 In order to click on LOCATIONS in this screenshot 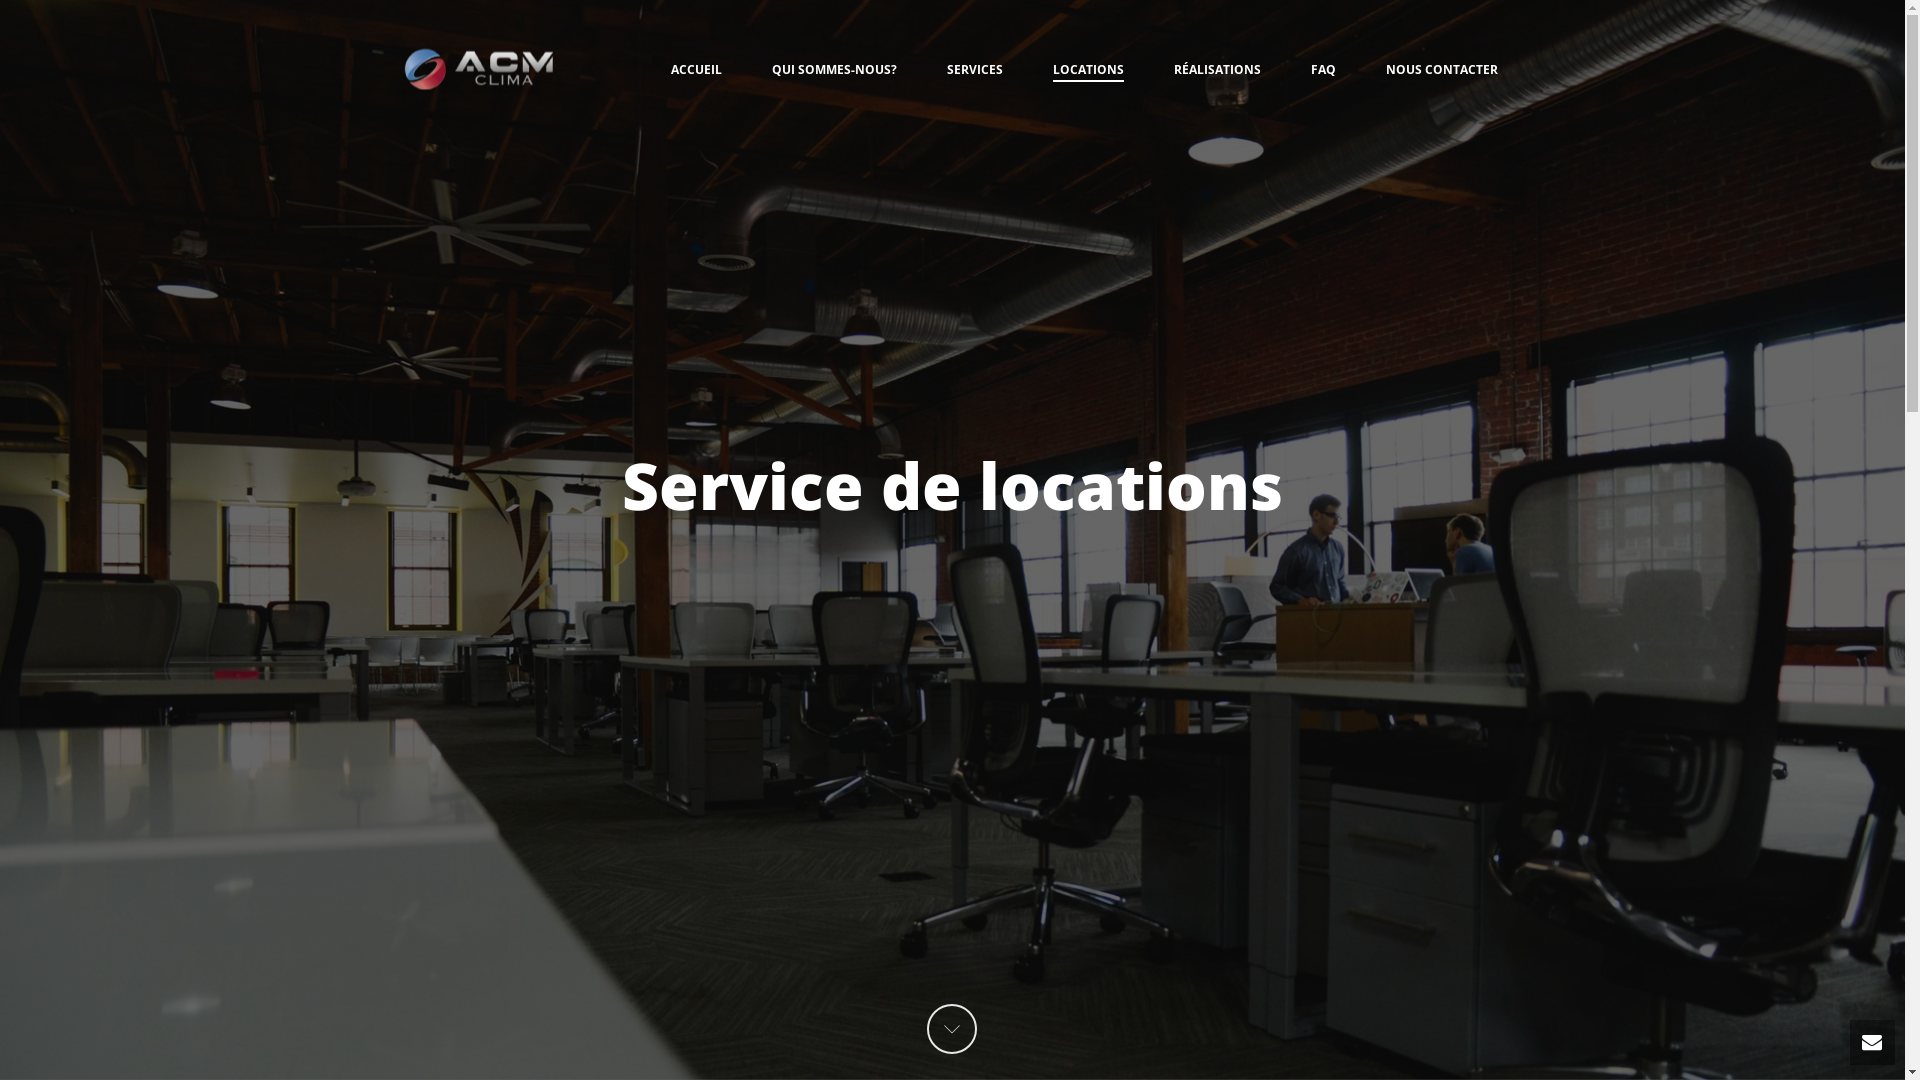, I will do `click(1088, 71)`.